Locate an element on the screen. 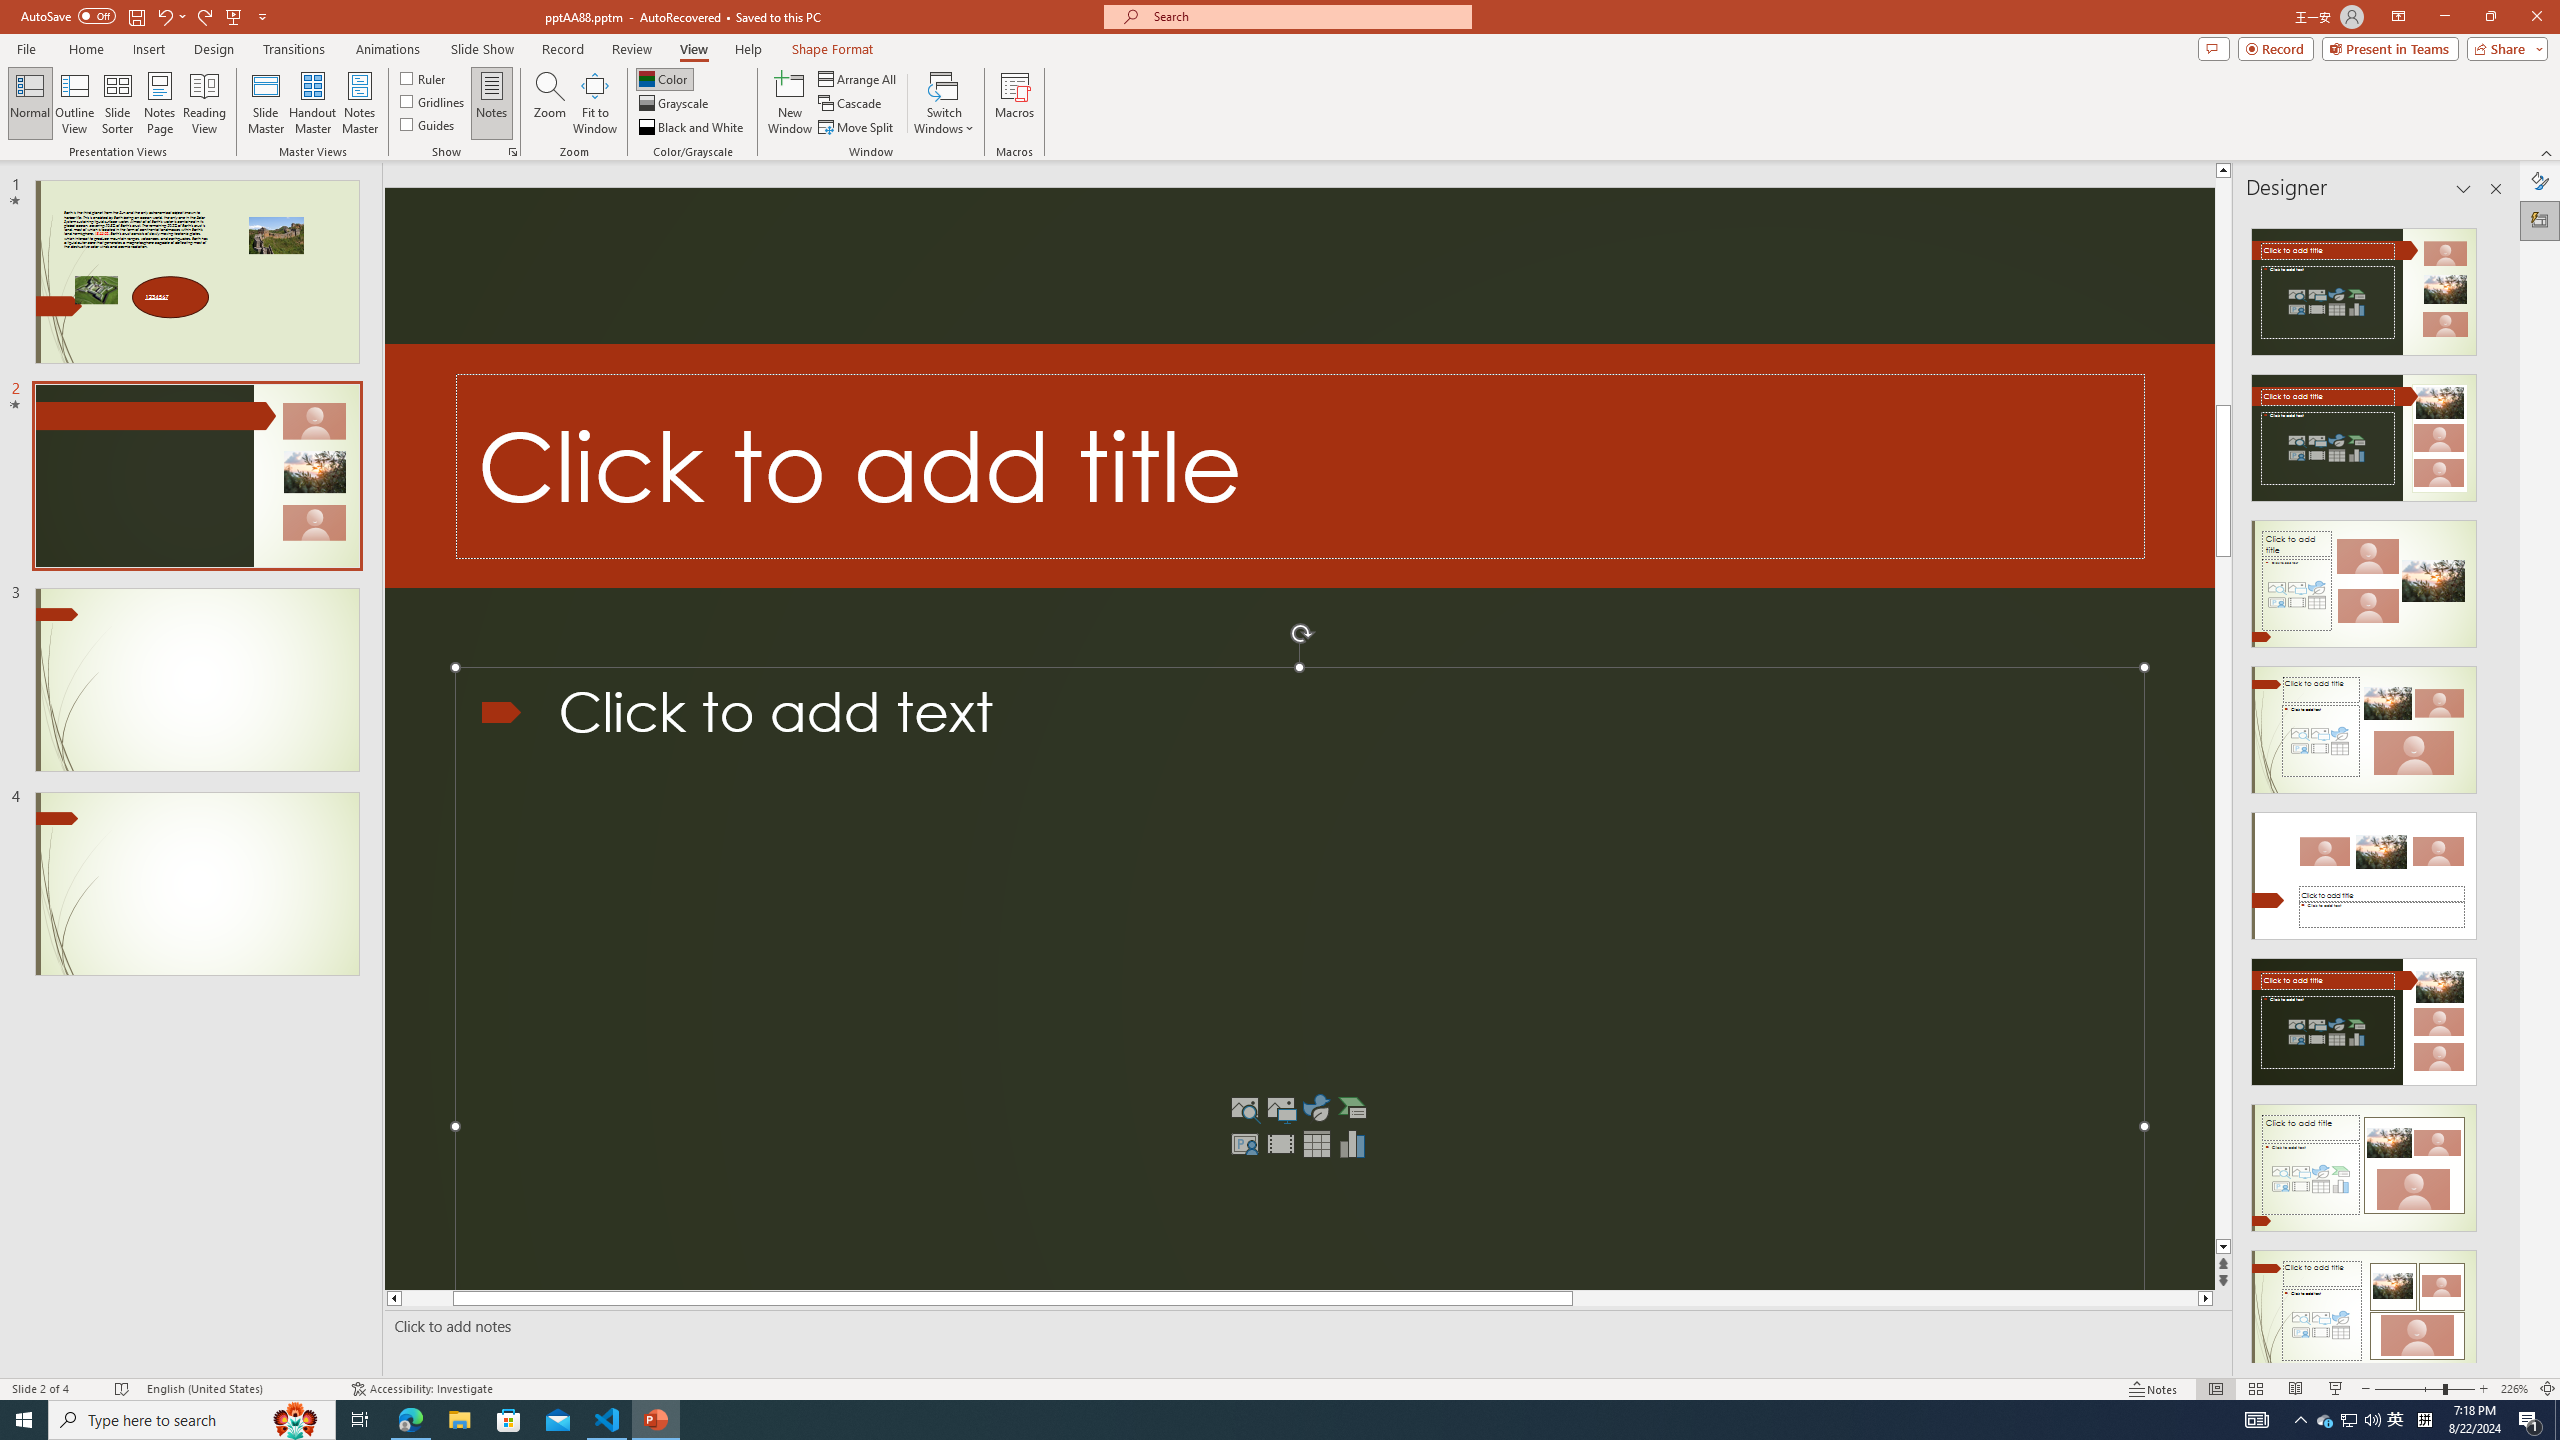  Pictures is located at coordinates (1280, 1108).